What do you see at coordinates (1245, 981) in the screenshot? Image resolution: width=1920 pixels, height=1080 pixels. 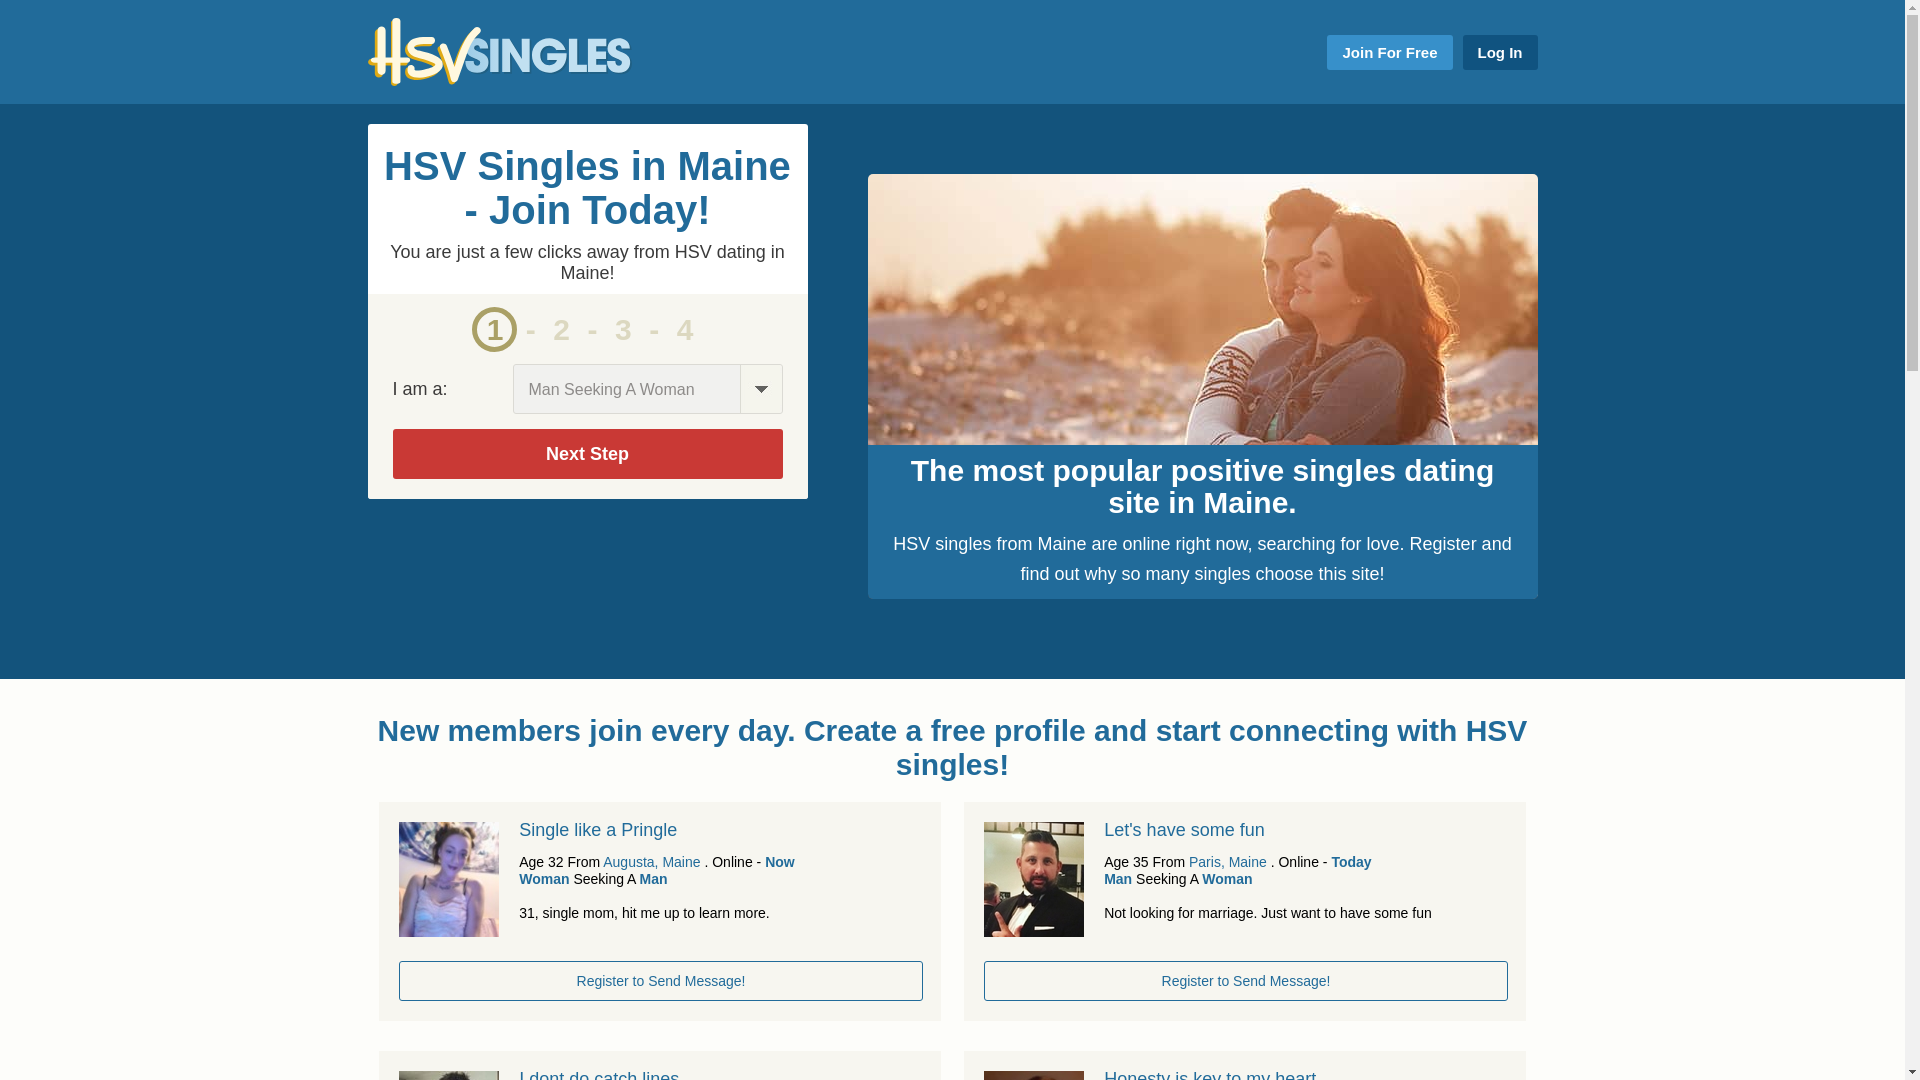 I see `Register to Send Message!` at bounding box center [1245, 981].